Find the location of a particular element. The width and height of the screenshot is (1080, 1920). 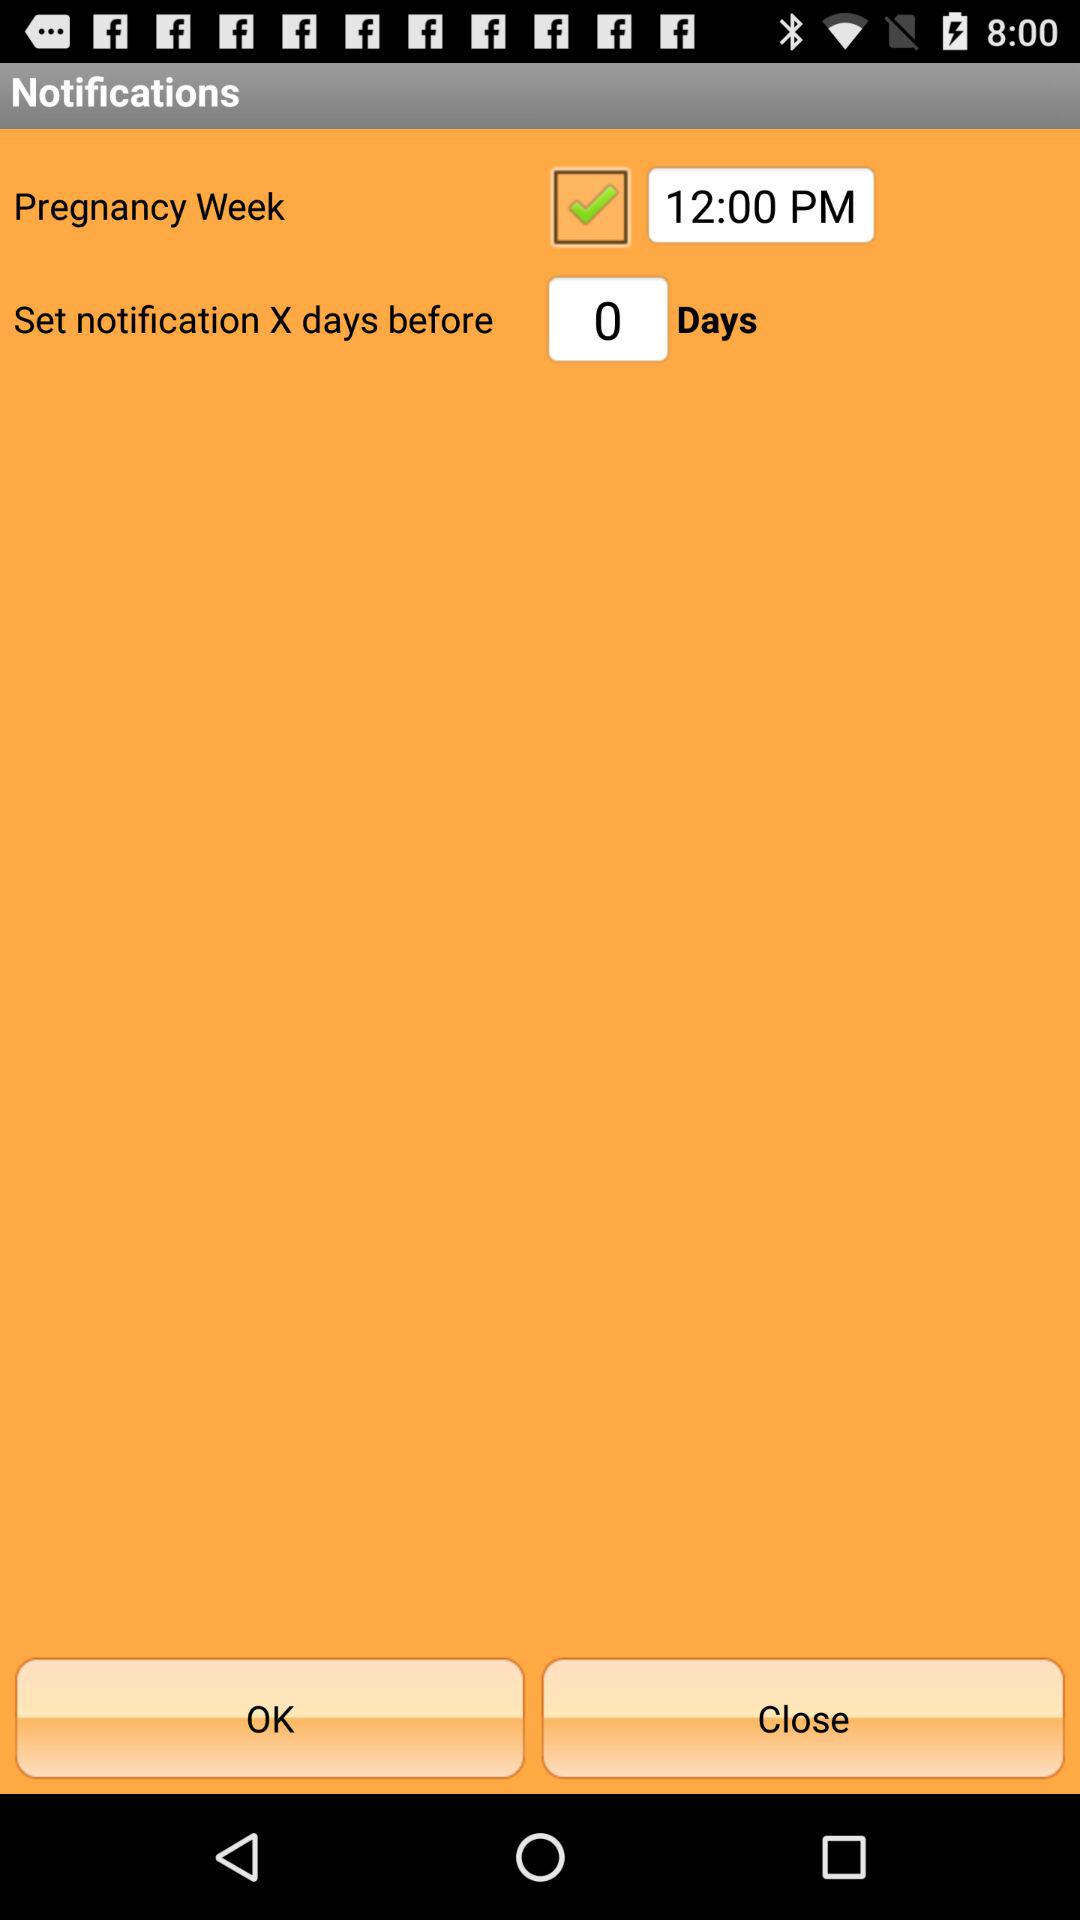

turn off icon to the right of the pregnancy week item is located at coordinates (590, 205).